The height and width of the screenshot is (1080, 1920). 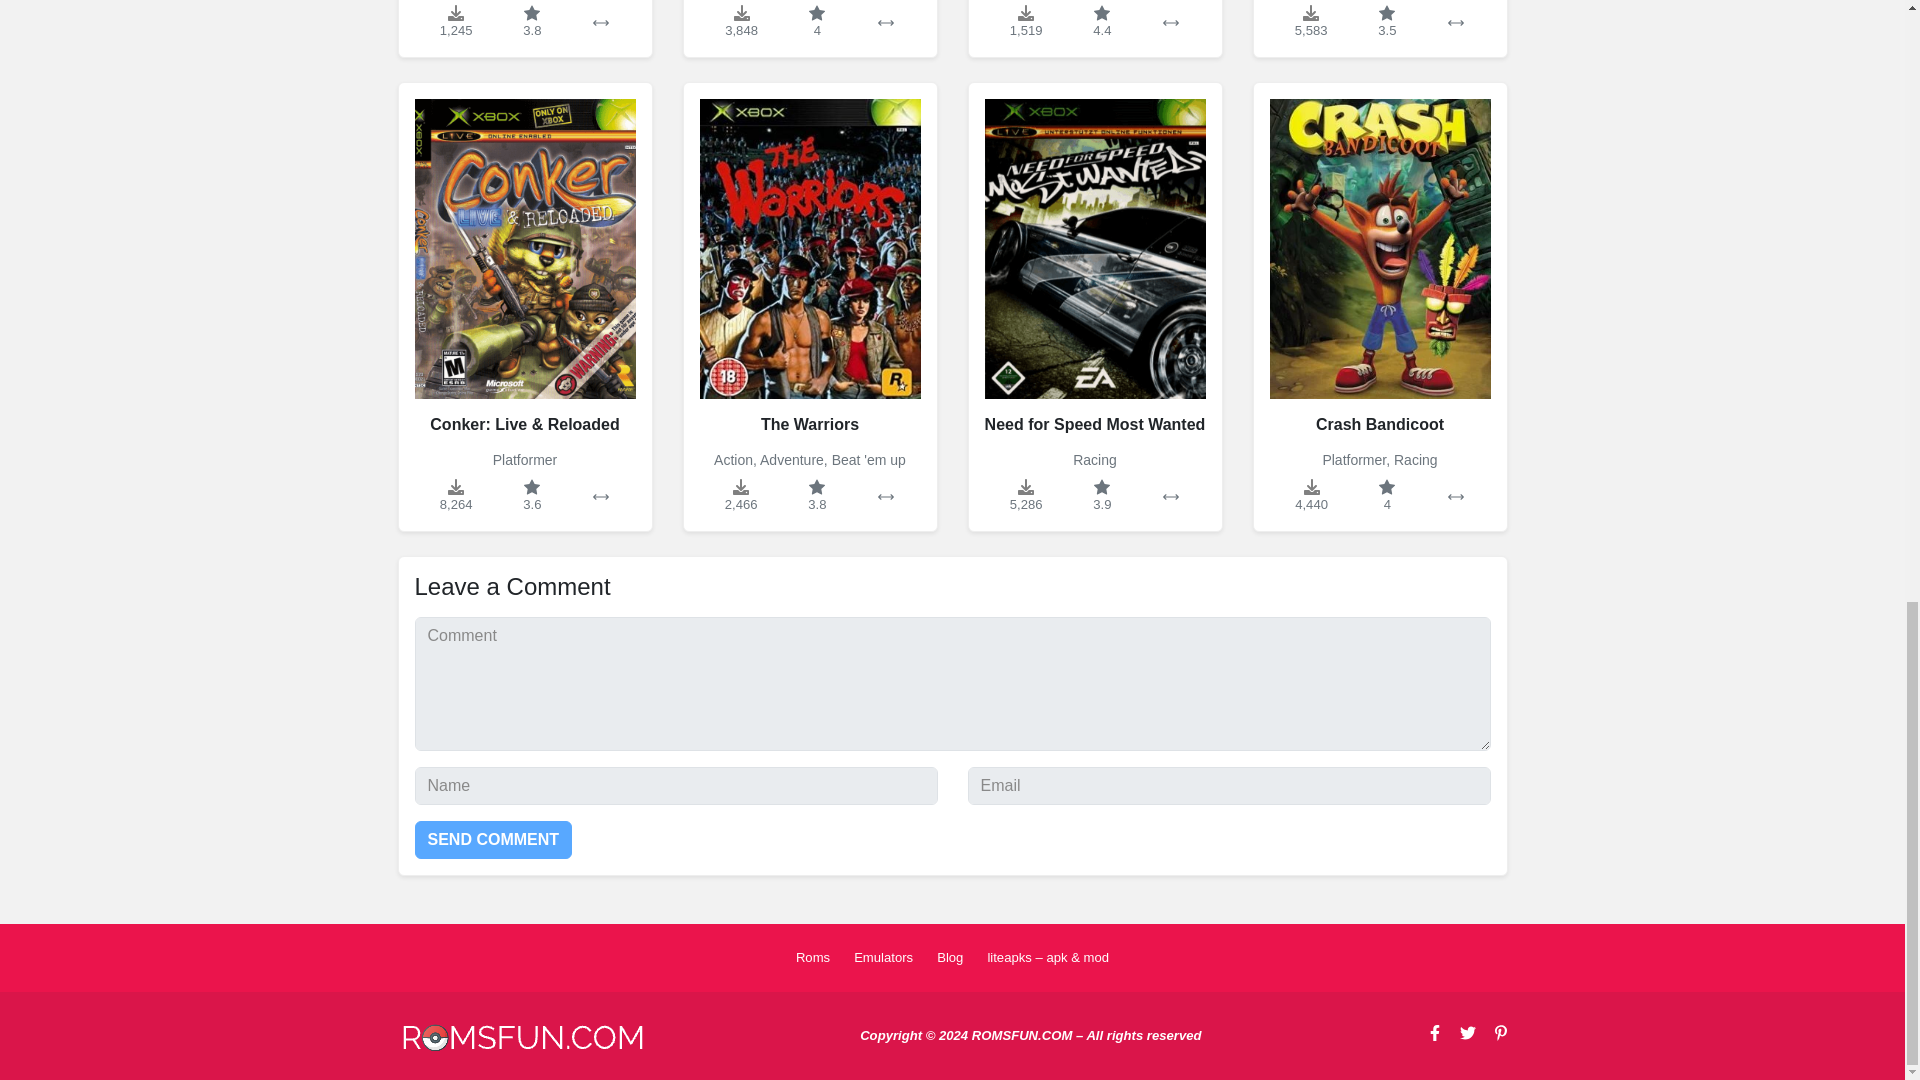 I want to click on Racing, so click(x=1416, y=460).